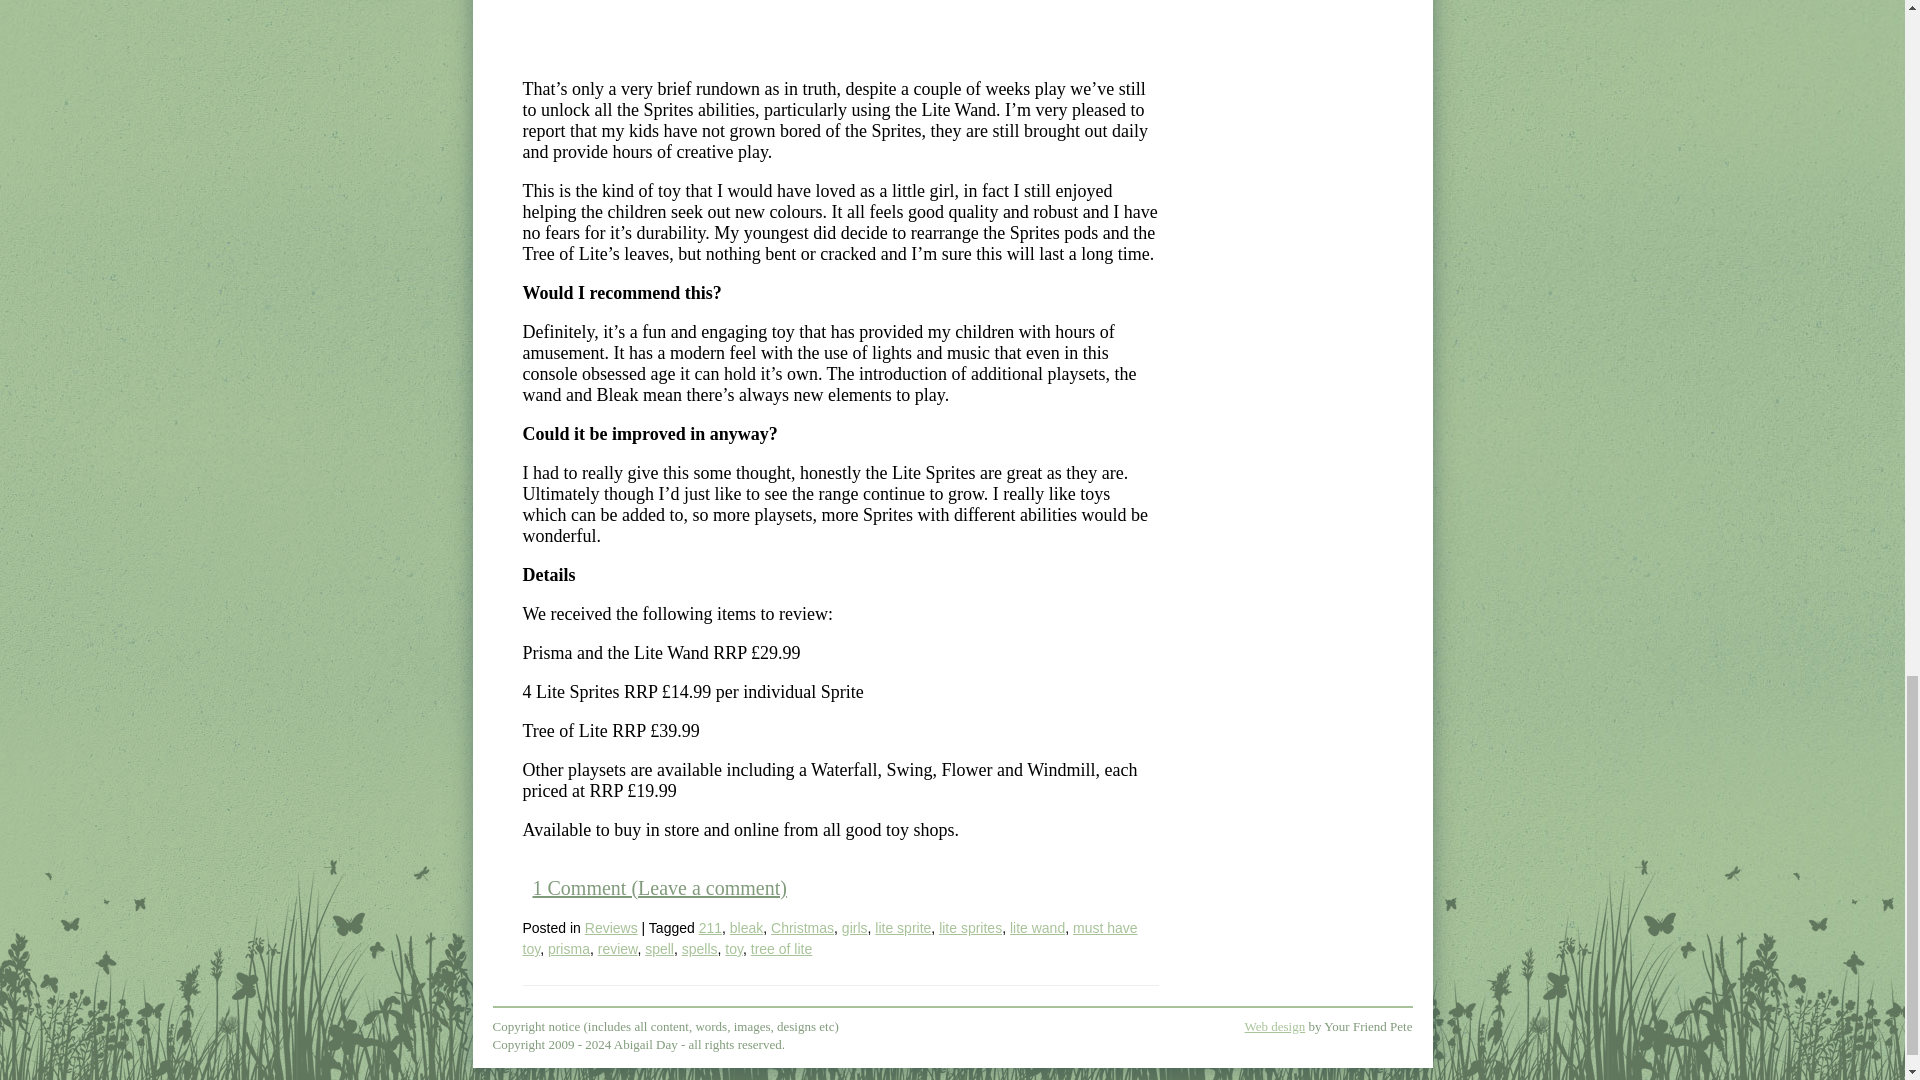  Describe the element at coordinates (734, 948) in the screenshot. I see `toy` at that location.